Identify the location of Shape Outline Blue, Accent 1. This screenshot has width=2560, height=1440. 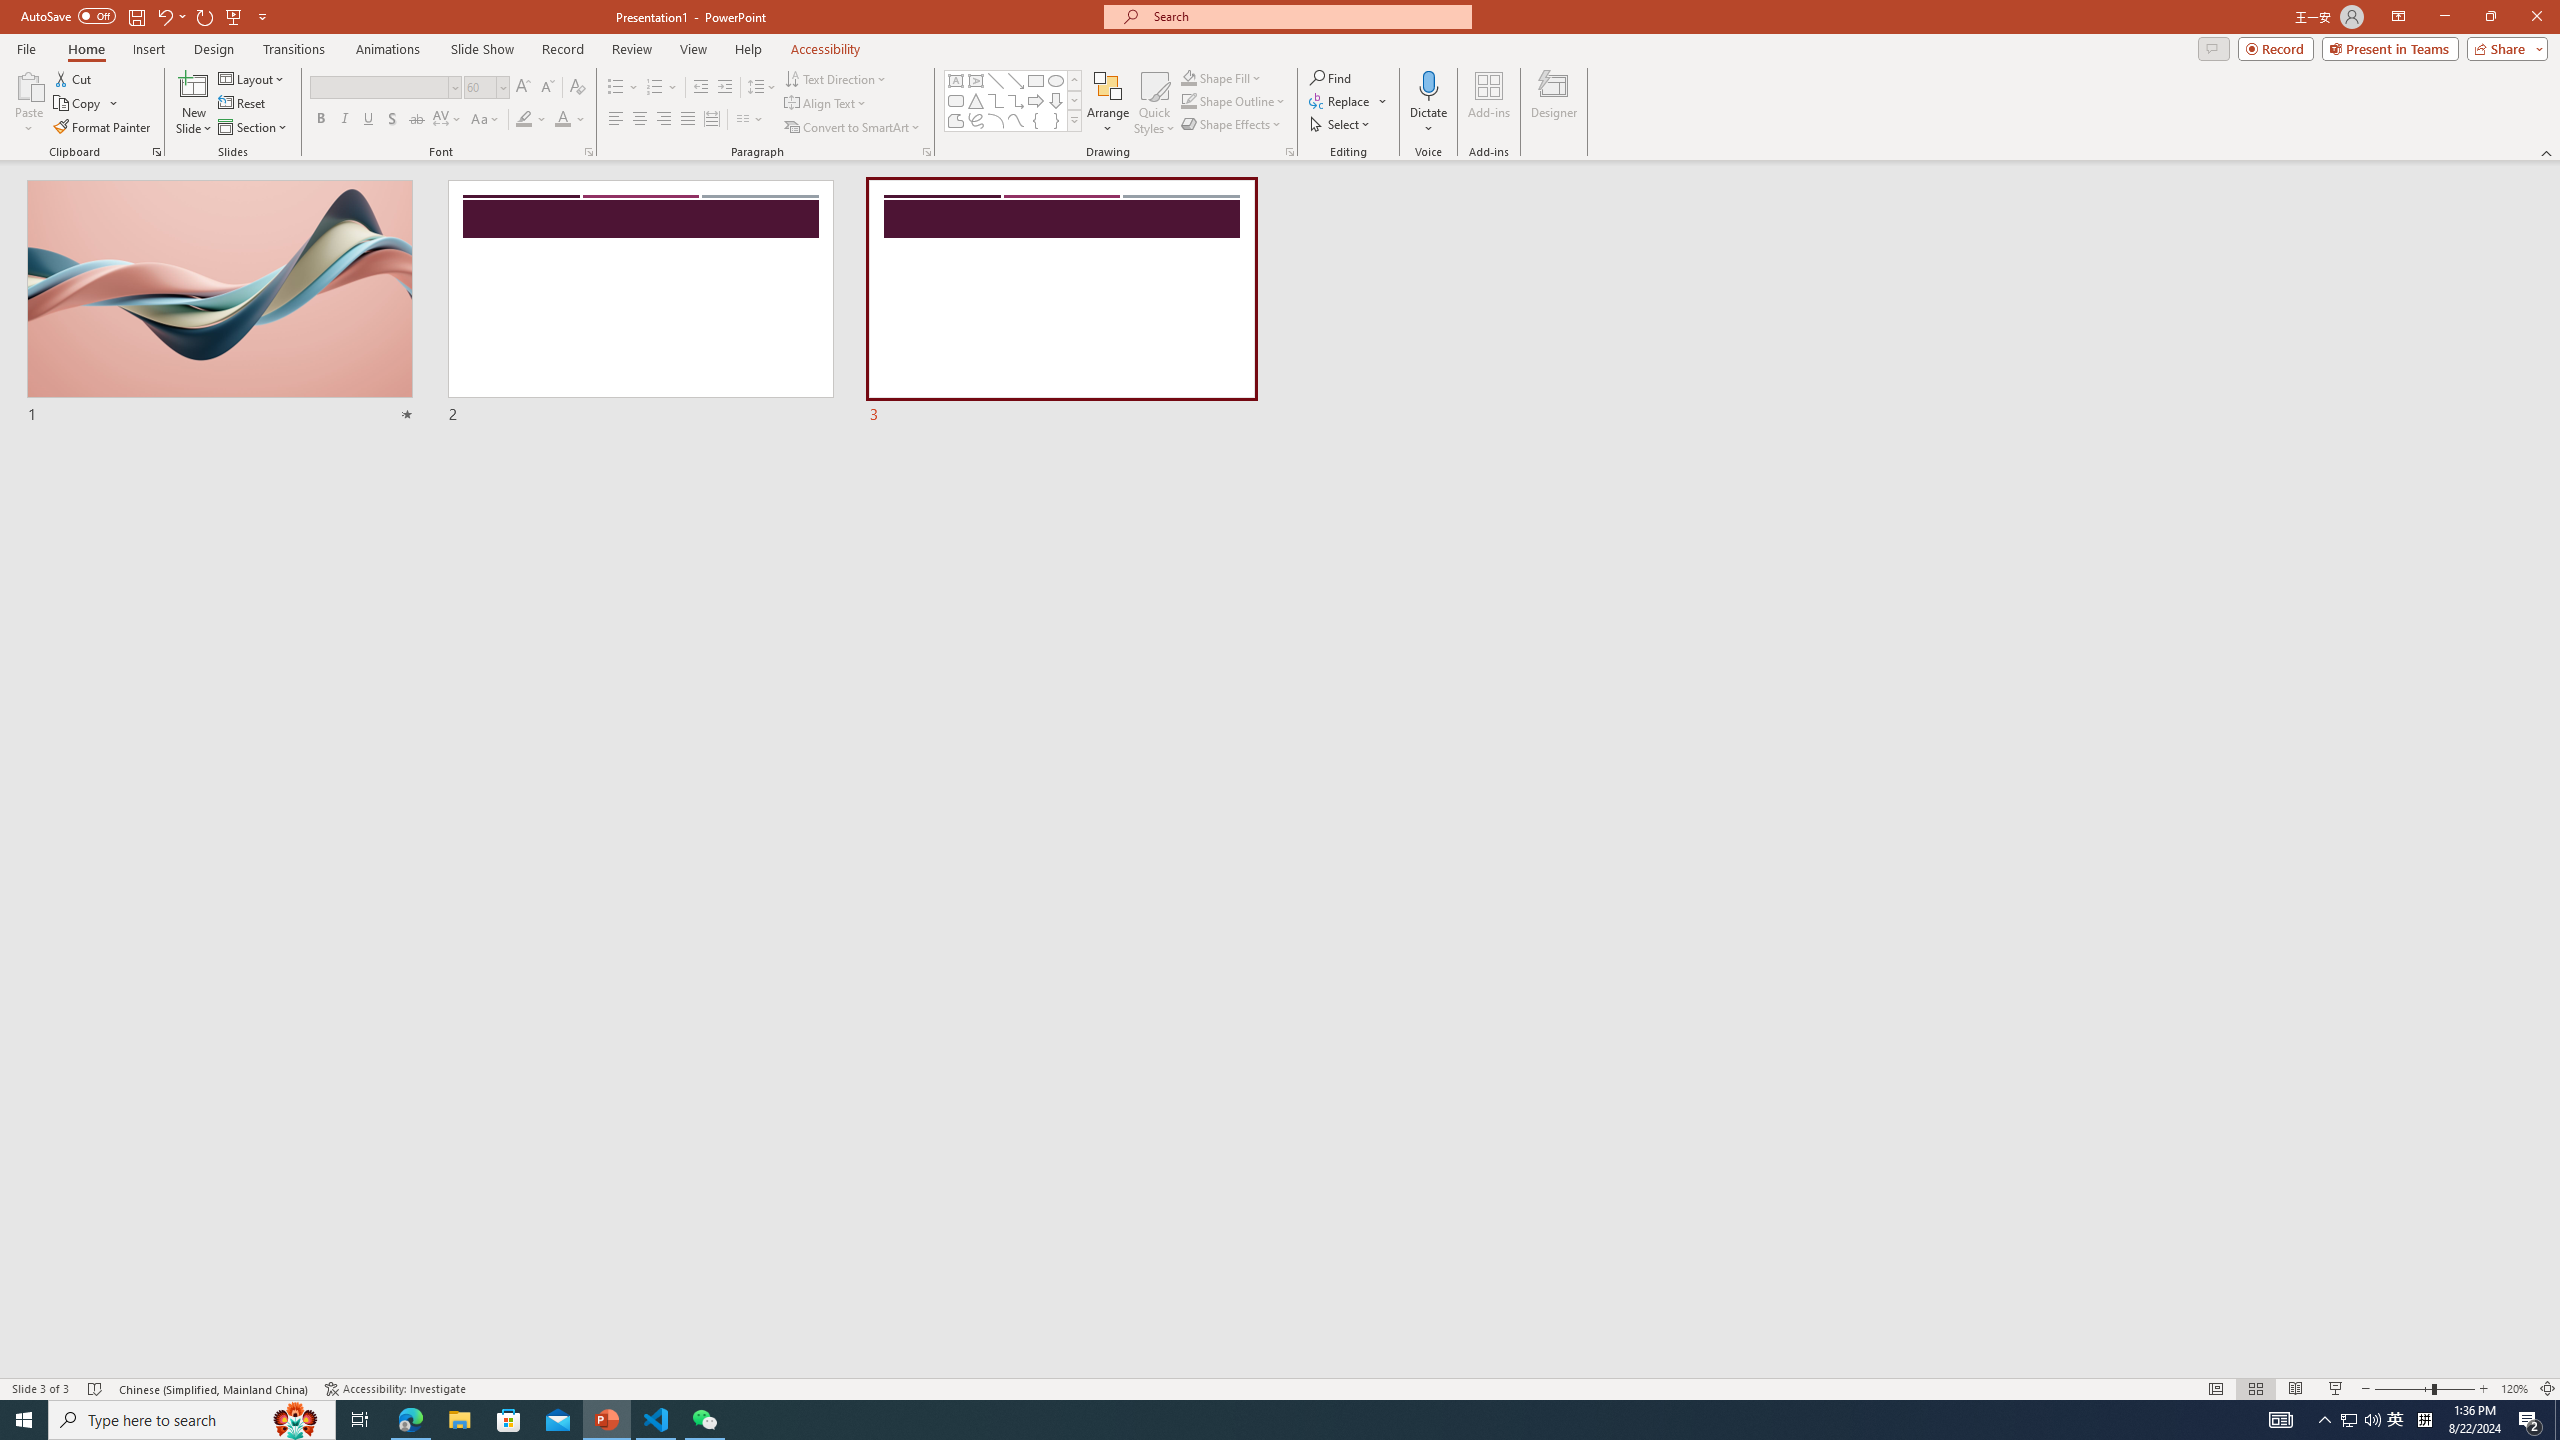
(1188, 100).